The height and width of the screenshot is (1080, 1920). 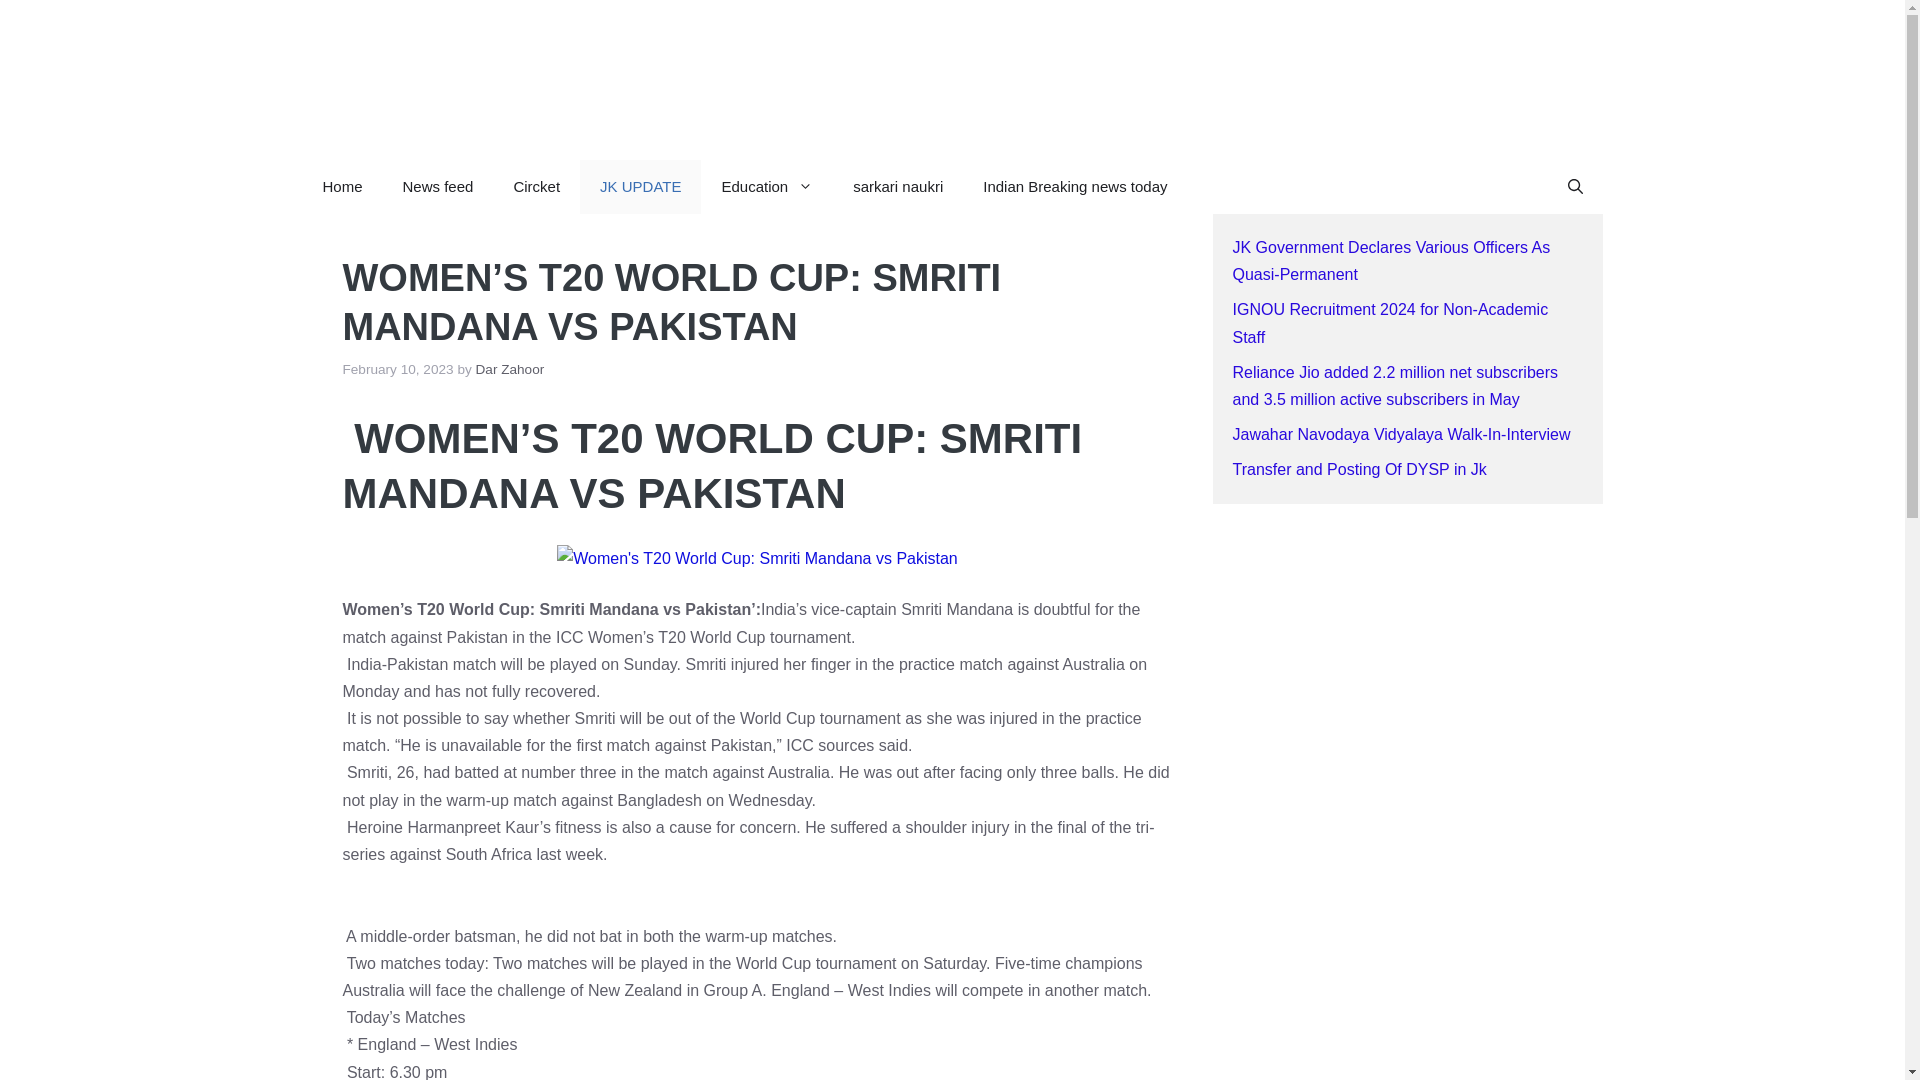 What do you see at coordinates (536, 186) in the screenshot?
I see `Circket` at bounding box center [536, 186].